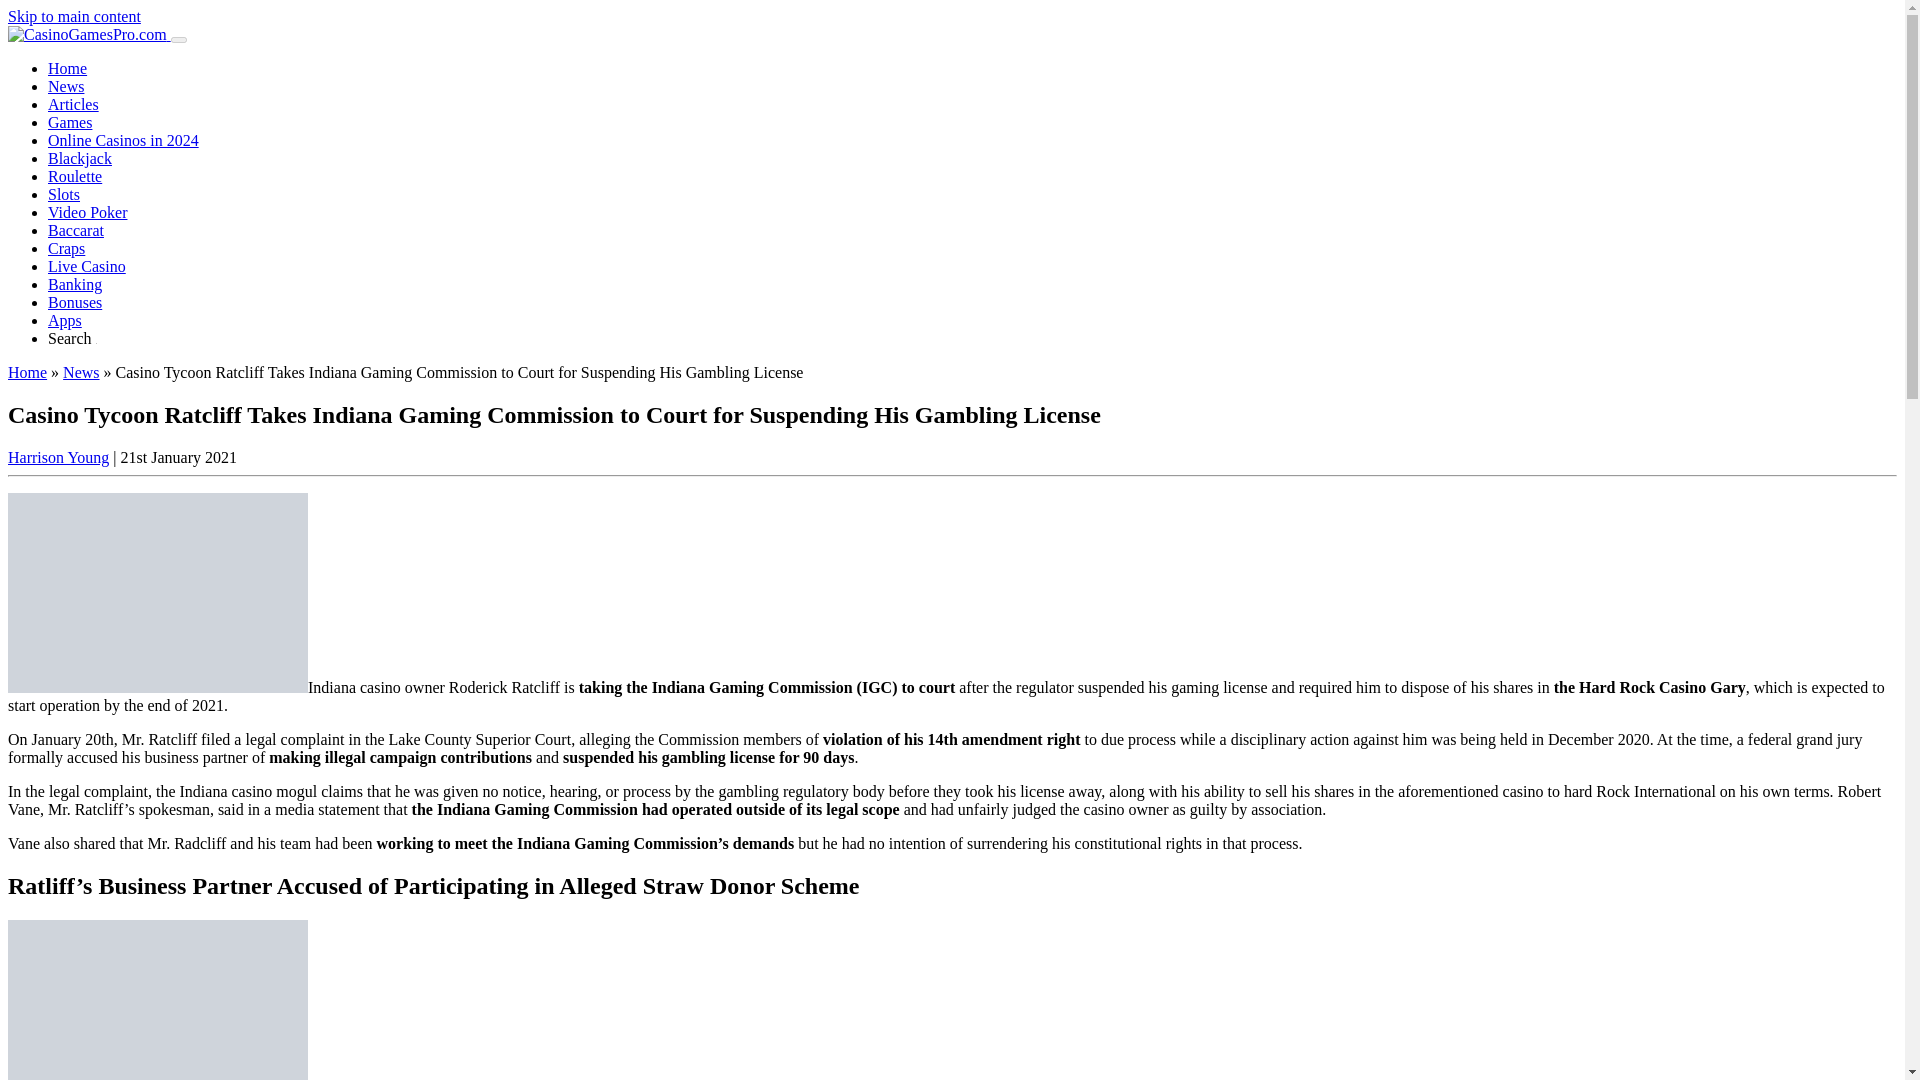 Image resolution: width=1920 pixels, height=1080 pixels. What do you see at coordinates (66, 248) in the screenshot?
I see `Craps` at bounding box center [66, 248].